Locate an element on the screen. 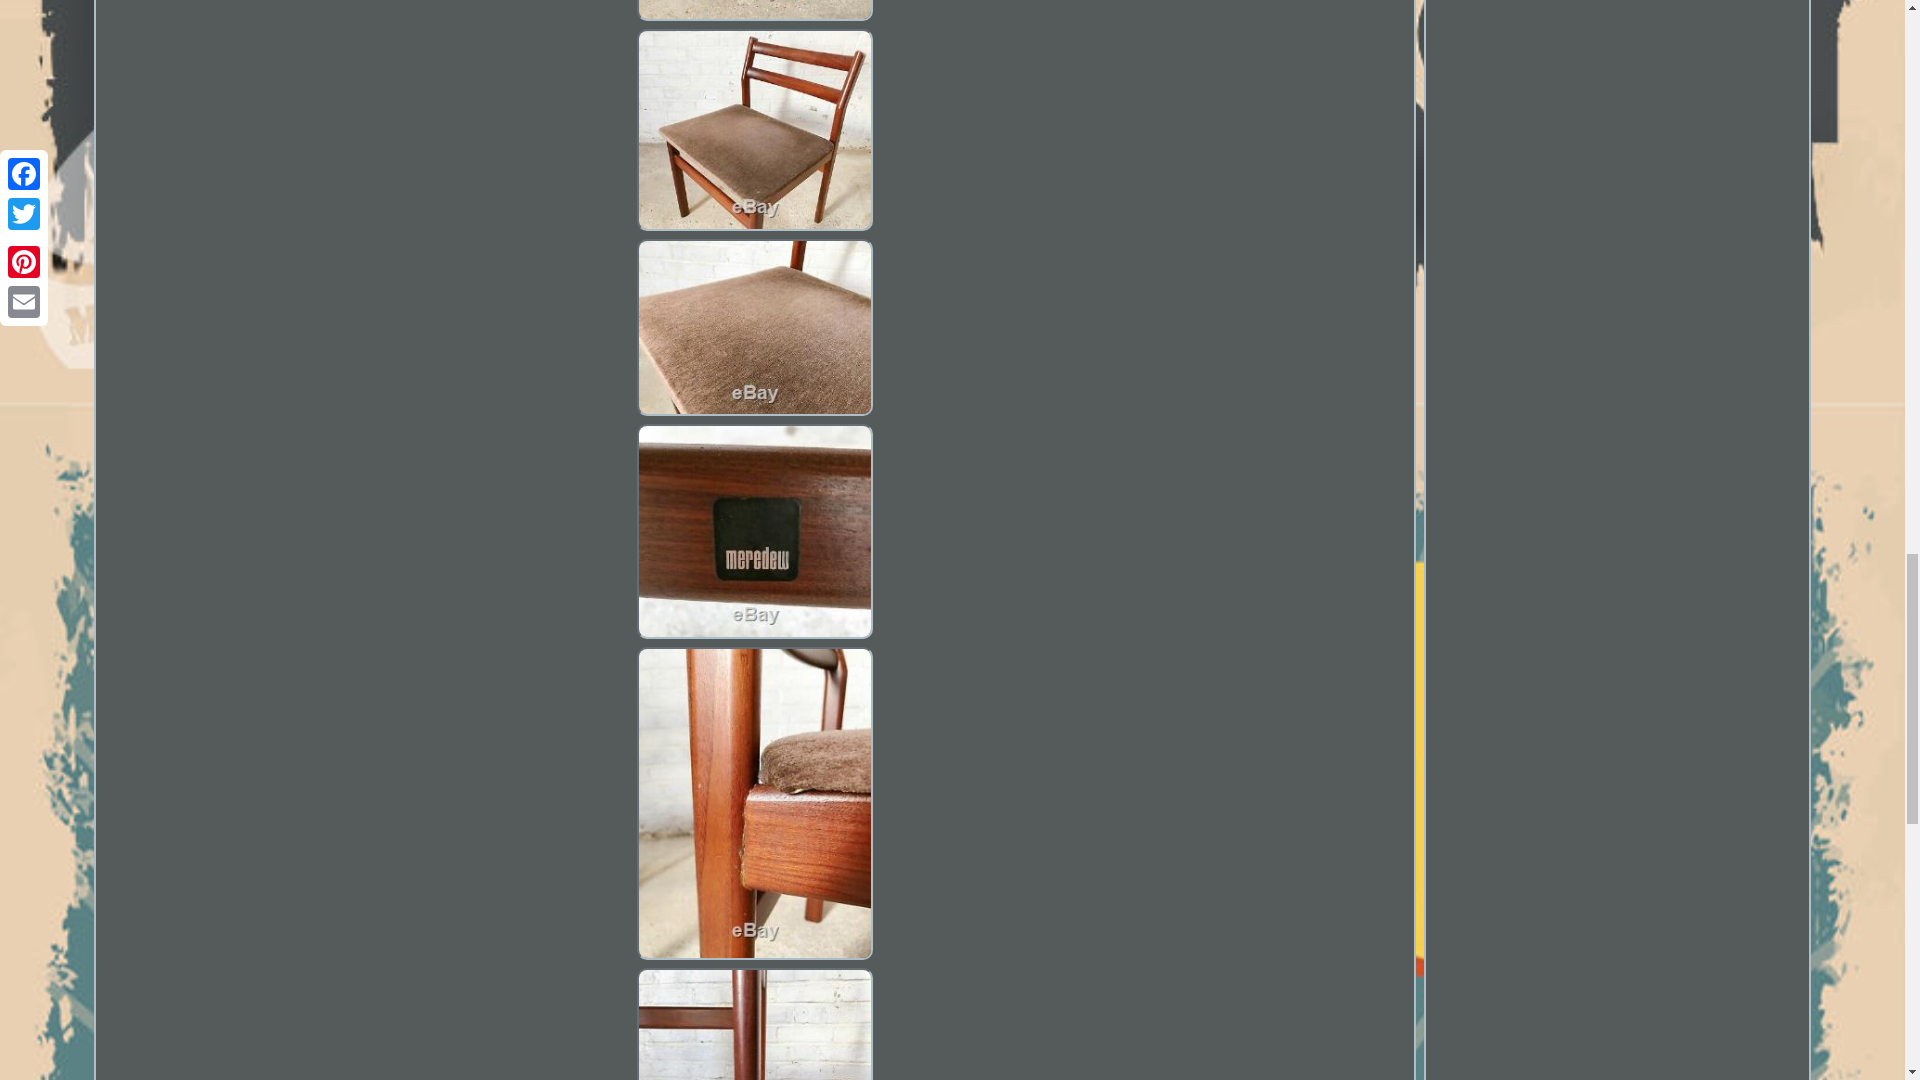  Set Of Four Mid Century Teak Meredew Dining Chairs Vintage is located at coordinates (754, 132).